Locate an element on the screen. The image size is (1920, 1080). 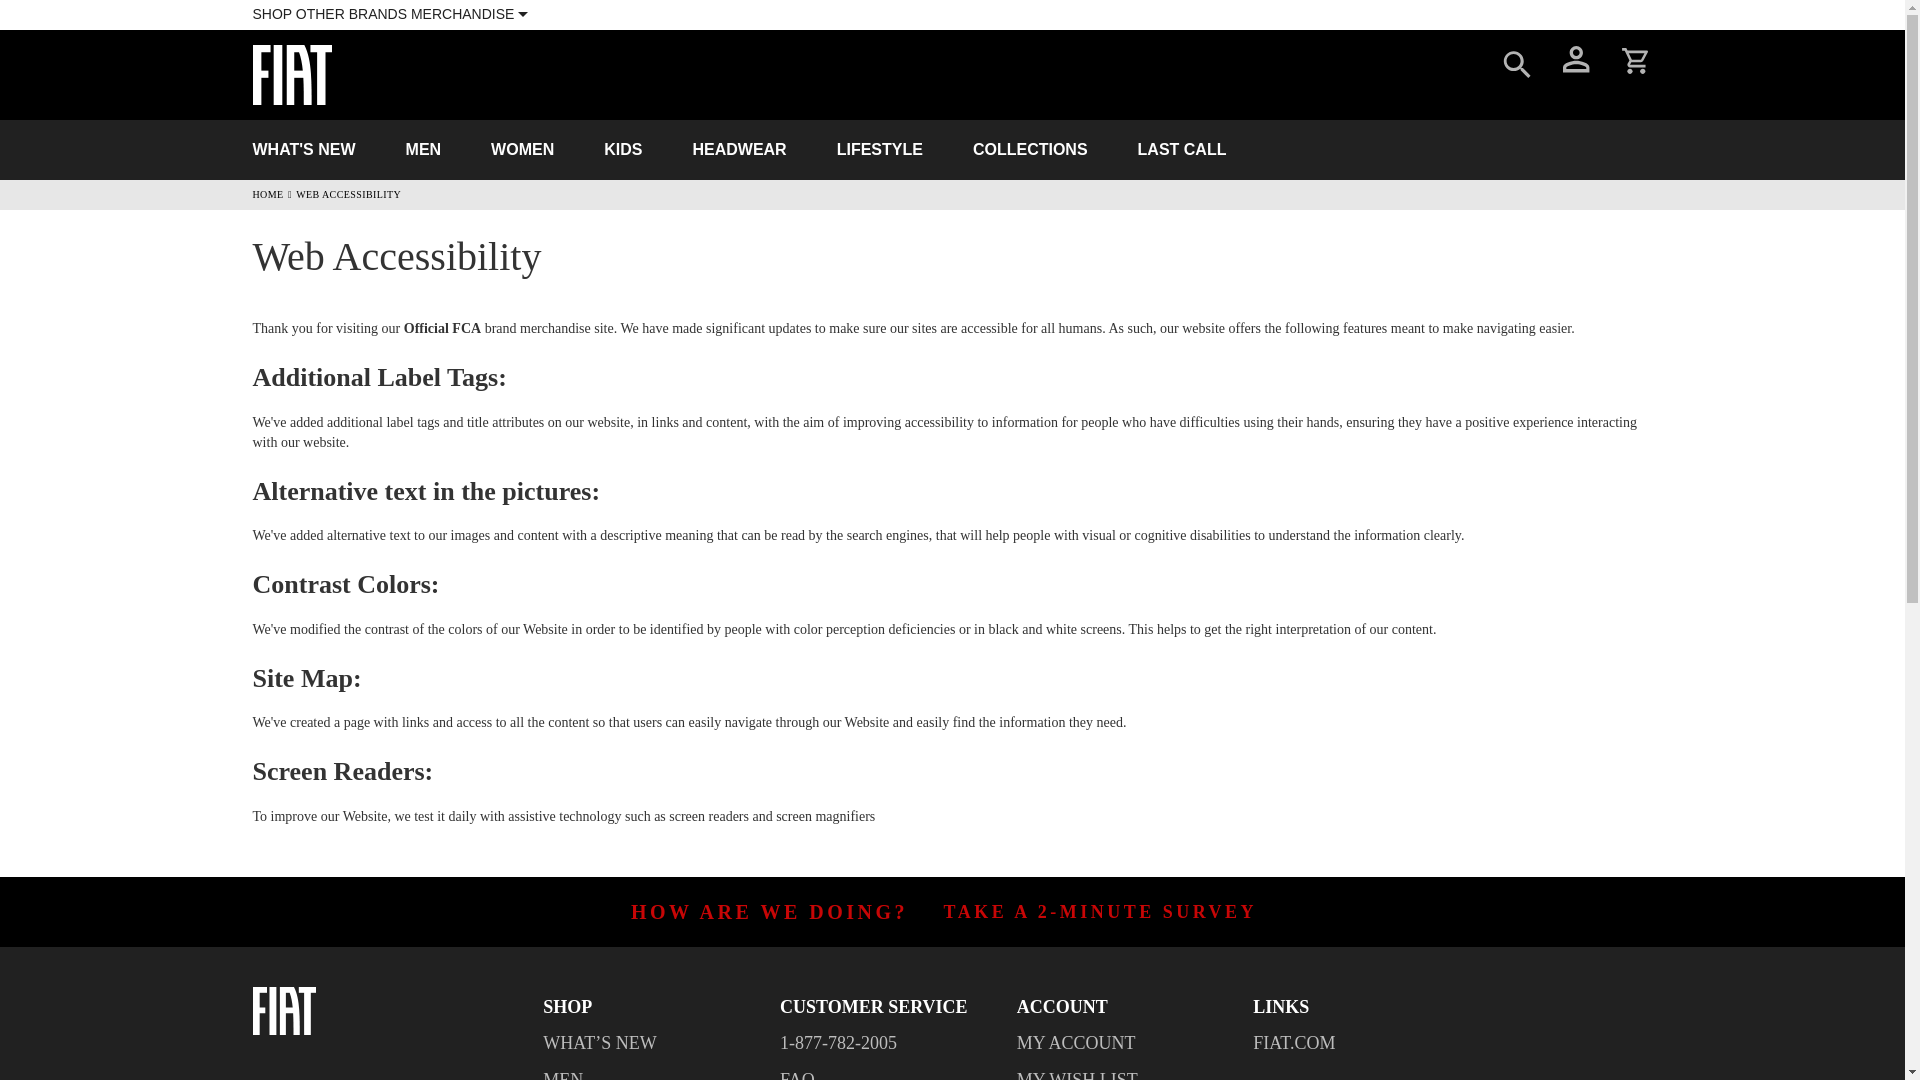
WHAT'S NEW is located at coordinates (303, 150).